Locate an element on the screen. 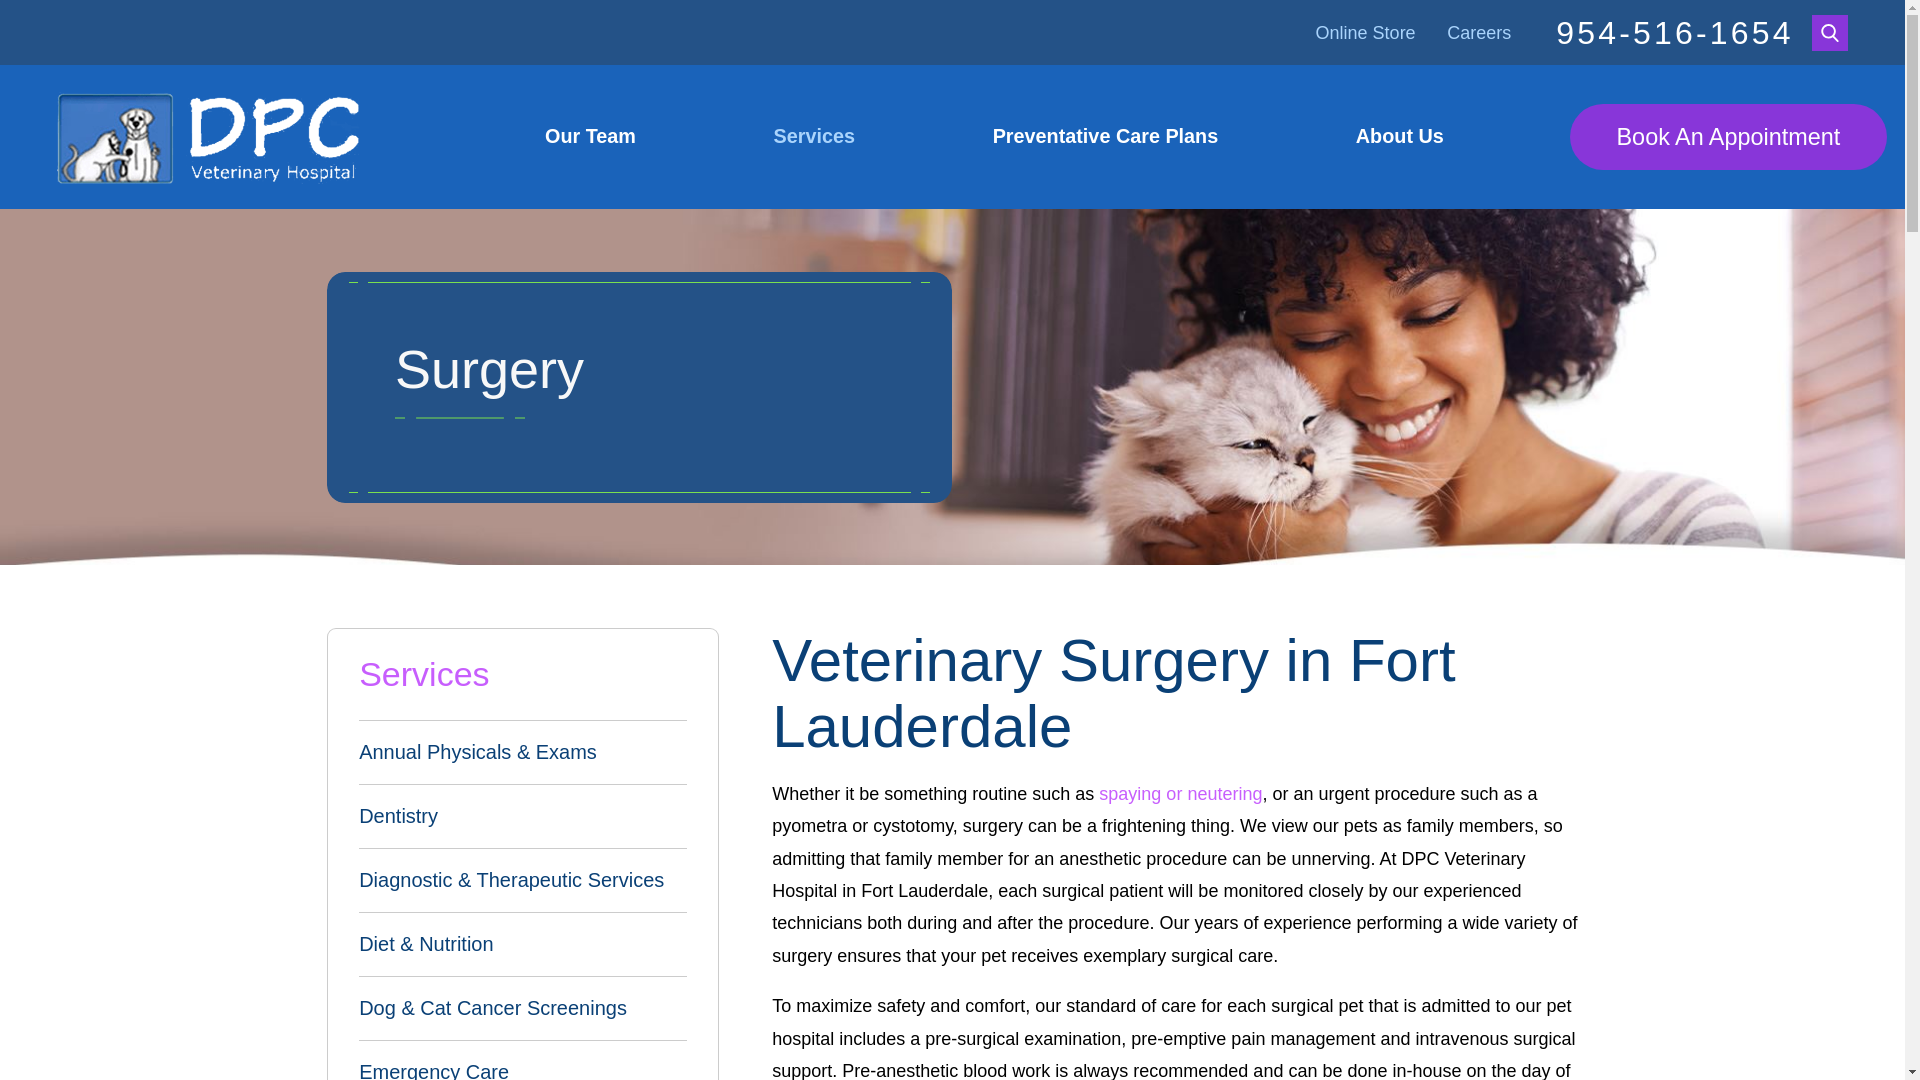 The height and width of the screenshot is (1080, 1920). 954-516-1654 is located at coordinates (1674, 32).